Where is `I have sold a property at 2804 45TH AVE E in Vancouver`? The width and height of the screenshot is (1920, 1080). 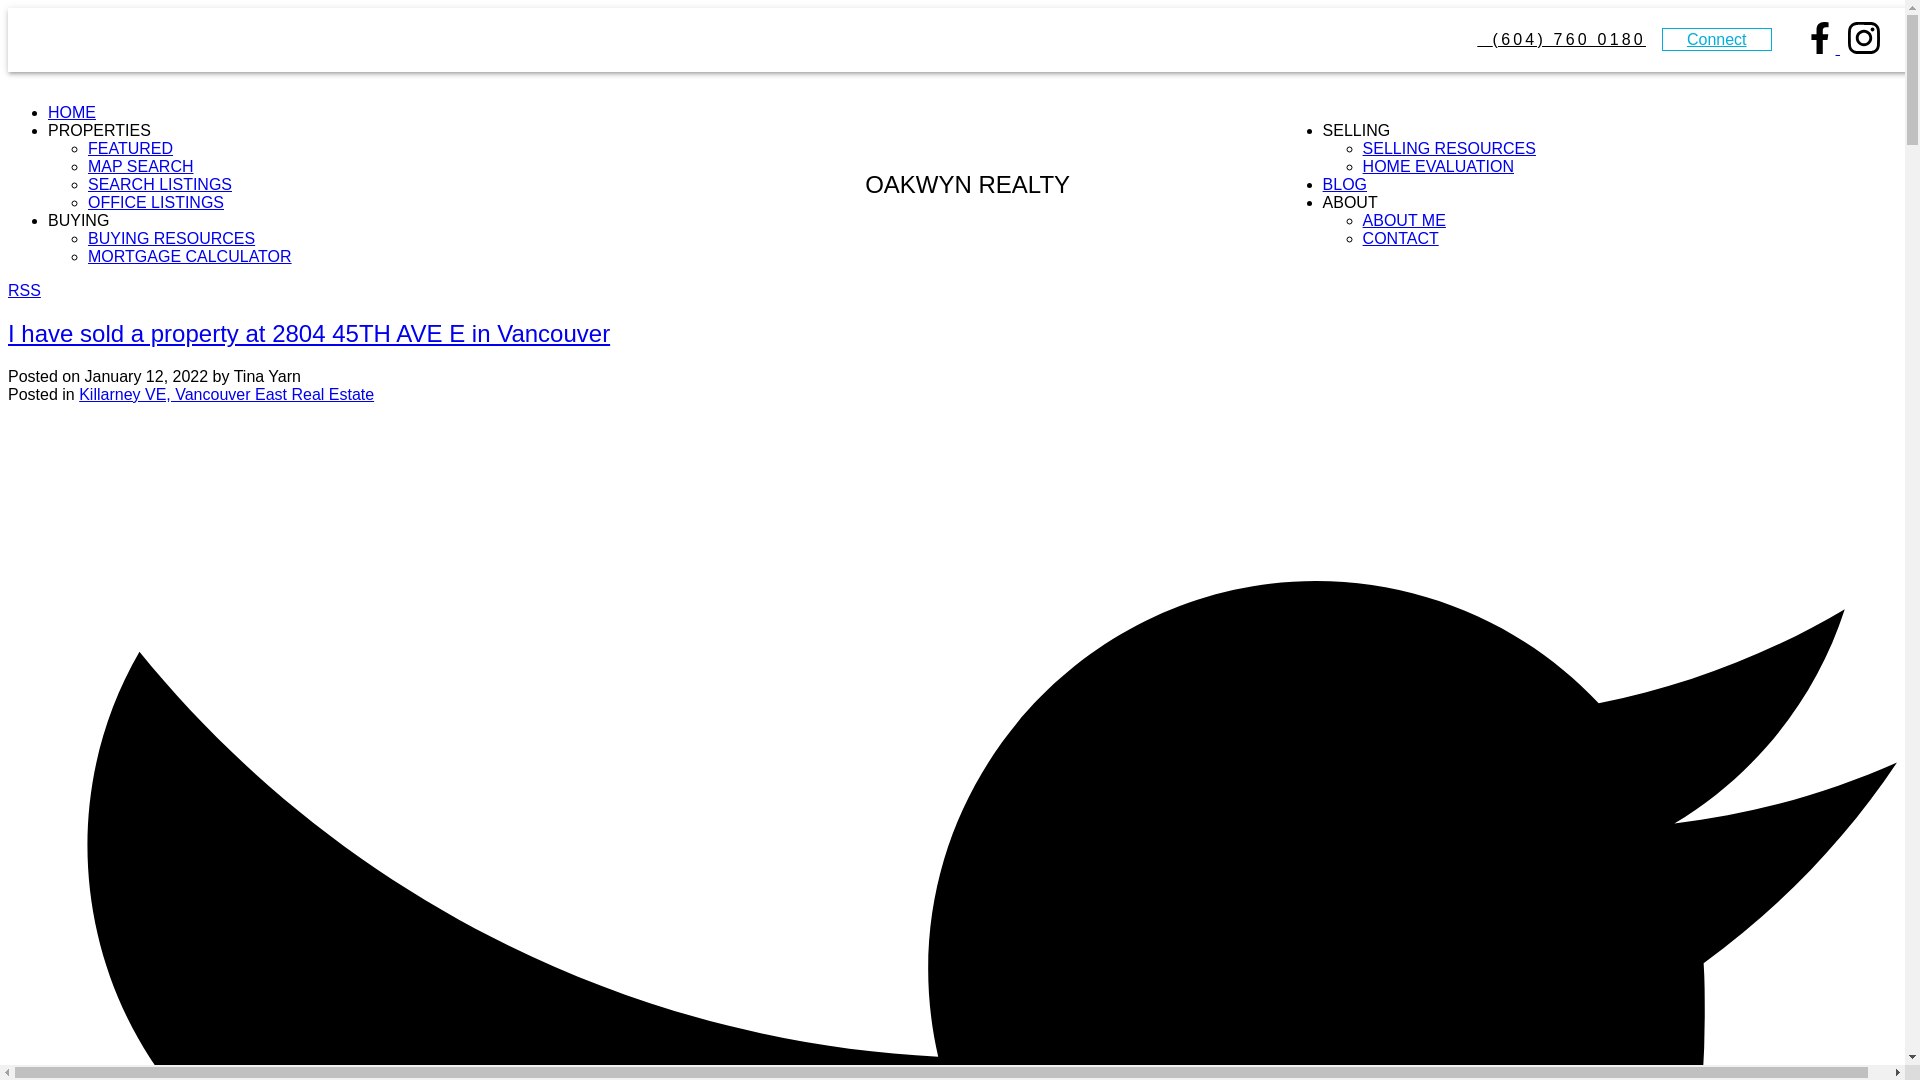 I have sold a property at 2804 45TH AVE E in Vancouver is located at coordinates (308, 332).